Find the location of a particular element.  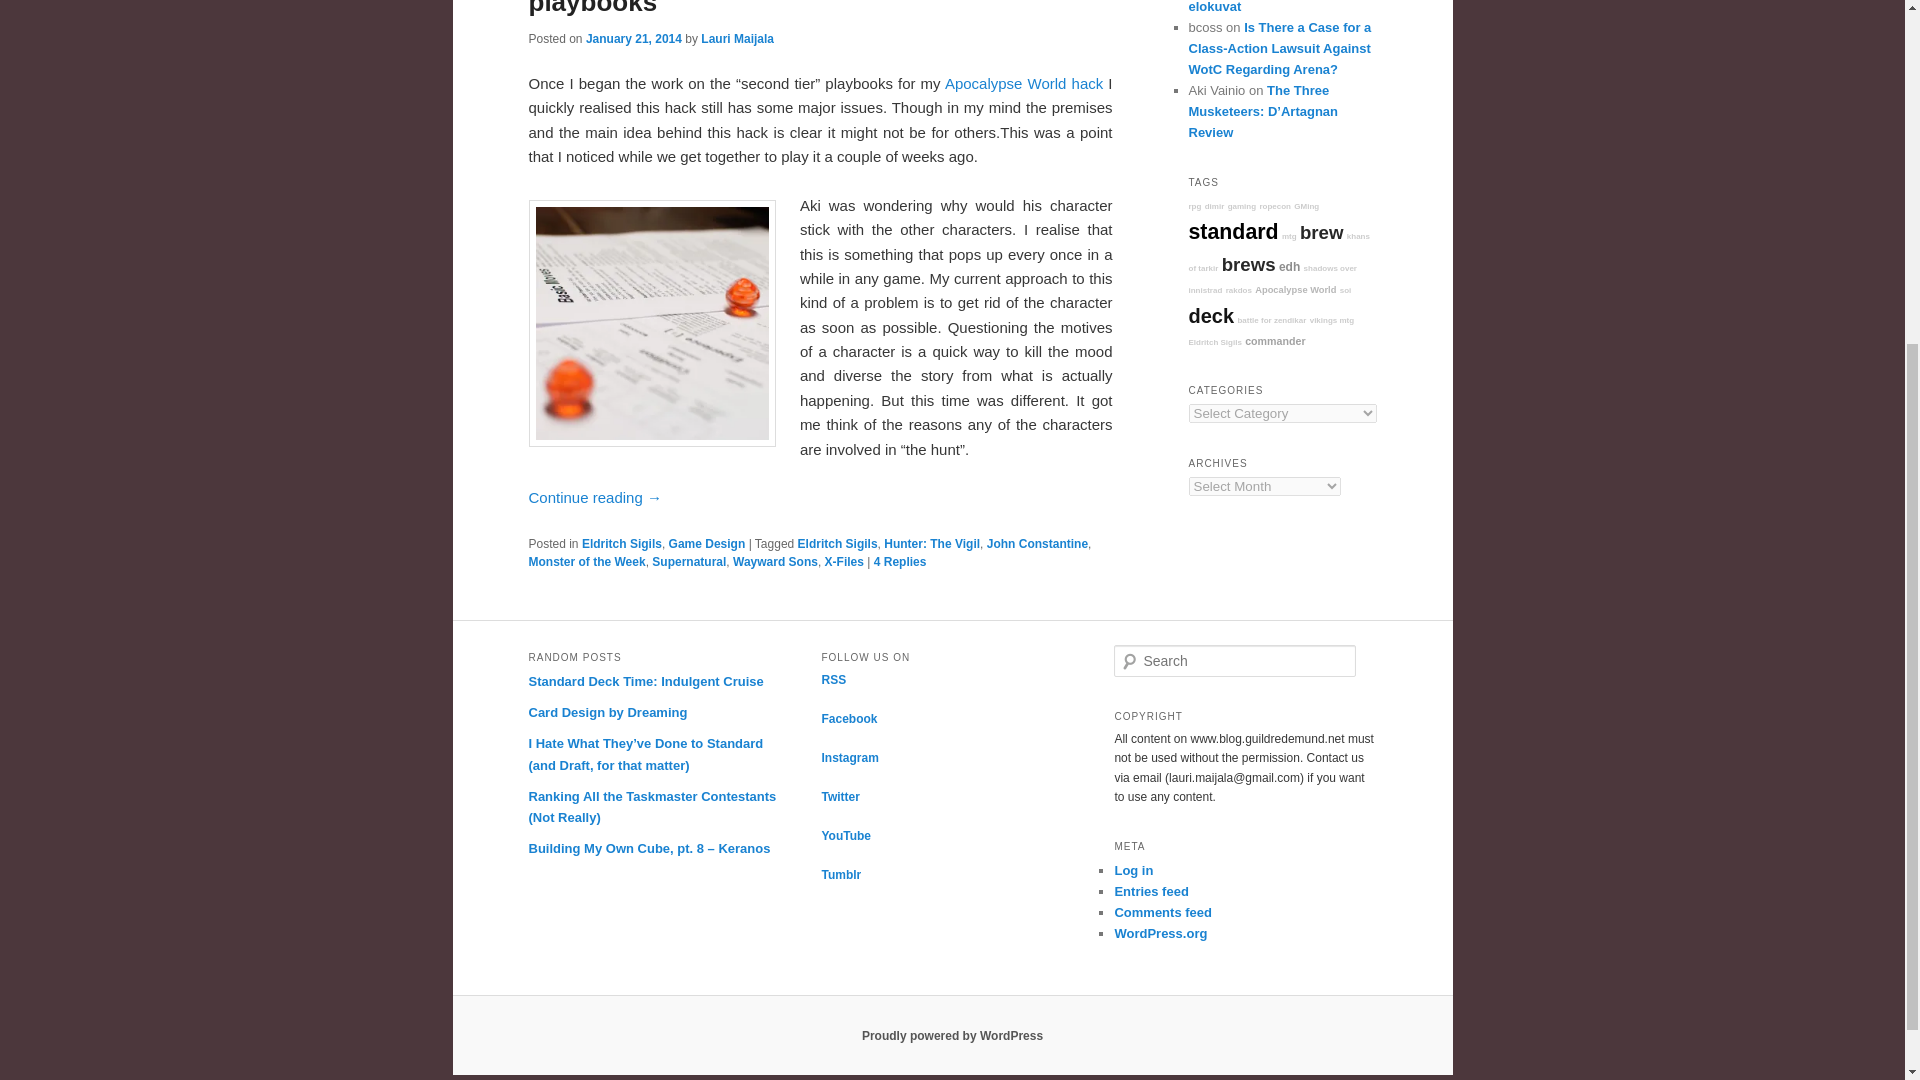

Hunter: The Vigil is located at coordinates (931, 543).